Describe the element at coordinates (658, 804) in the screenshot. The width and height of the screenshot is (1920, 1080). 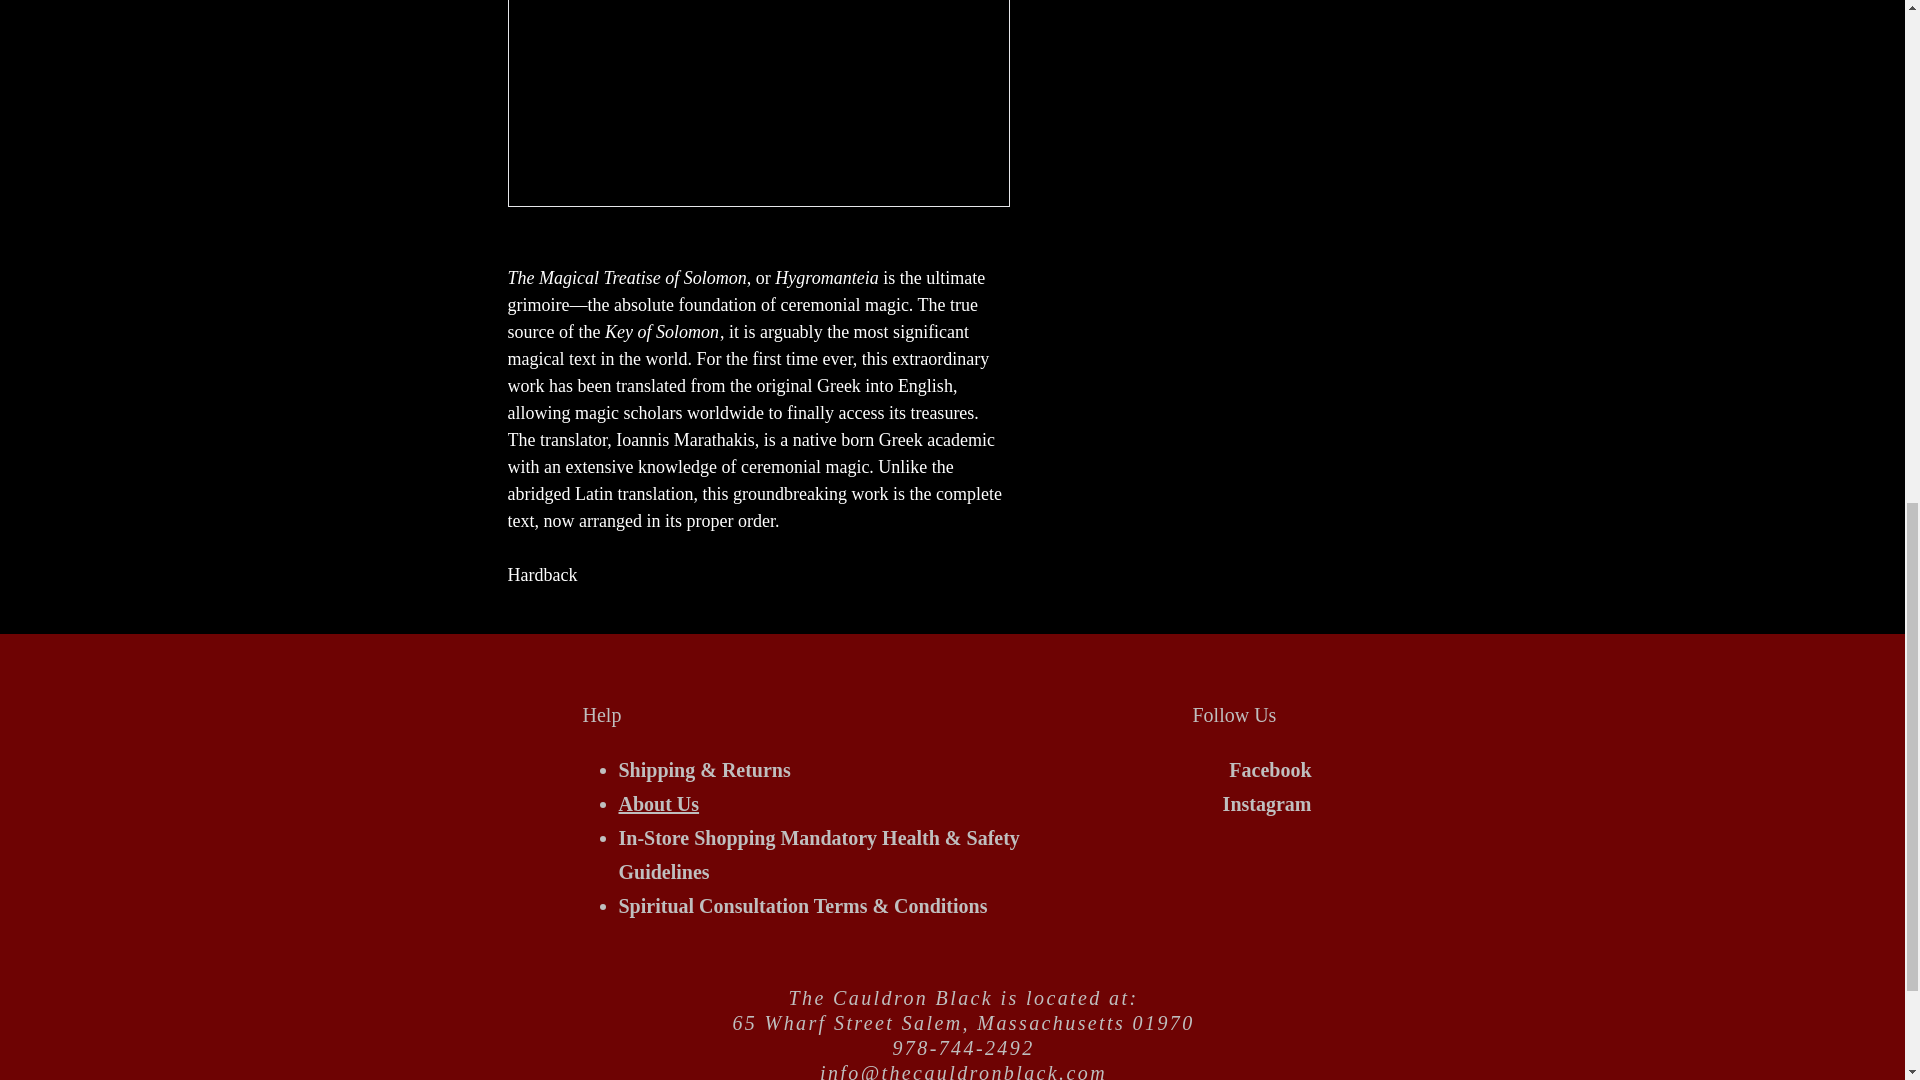
I see `About Us` at that location.